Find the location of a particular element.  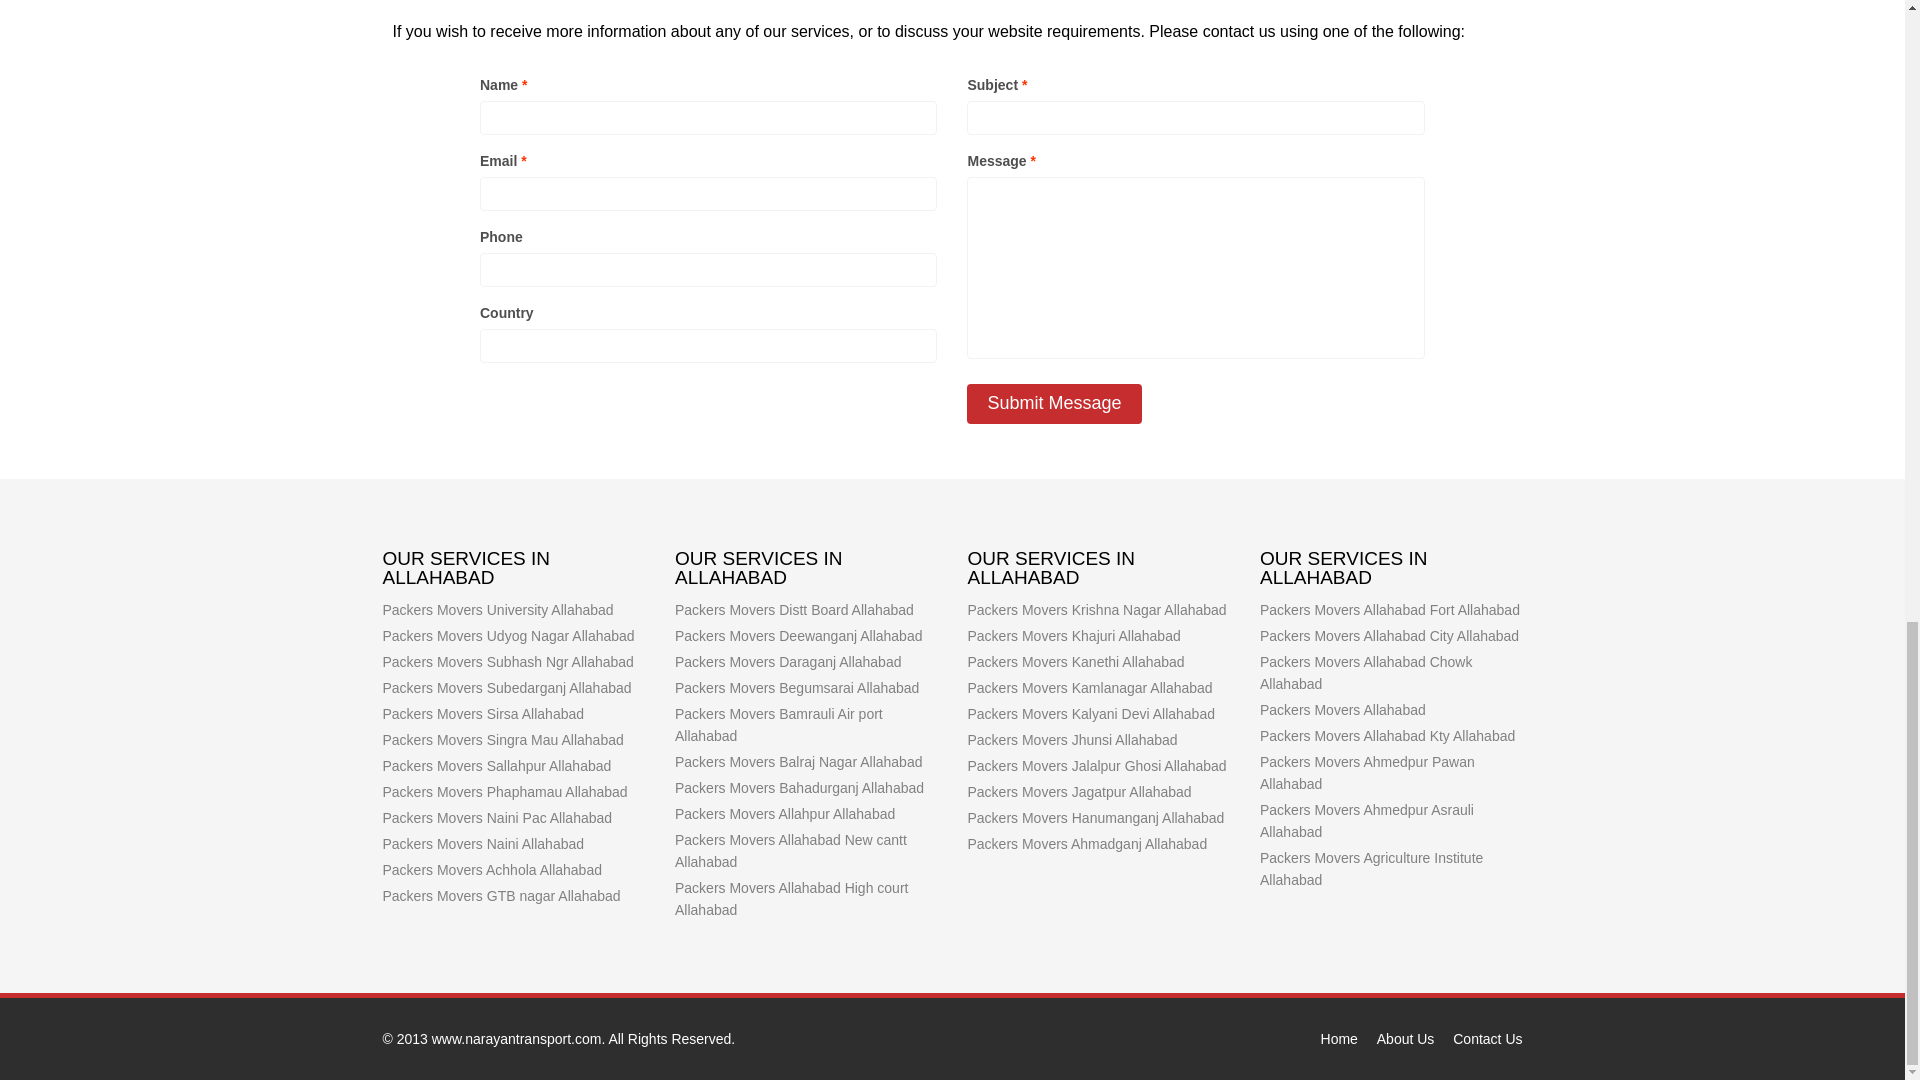

Packers Movers Sallahpur Allahabad is located at coordinates (496, 766).